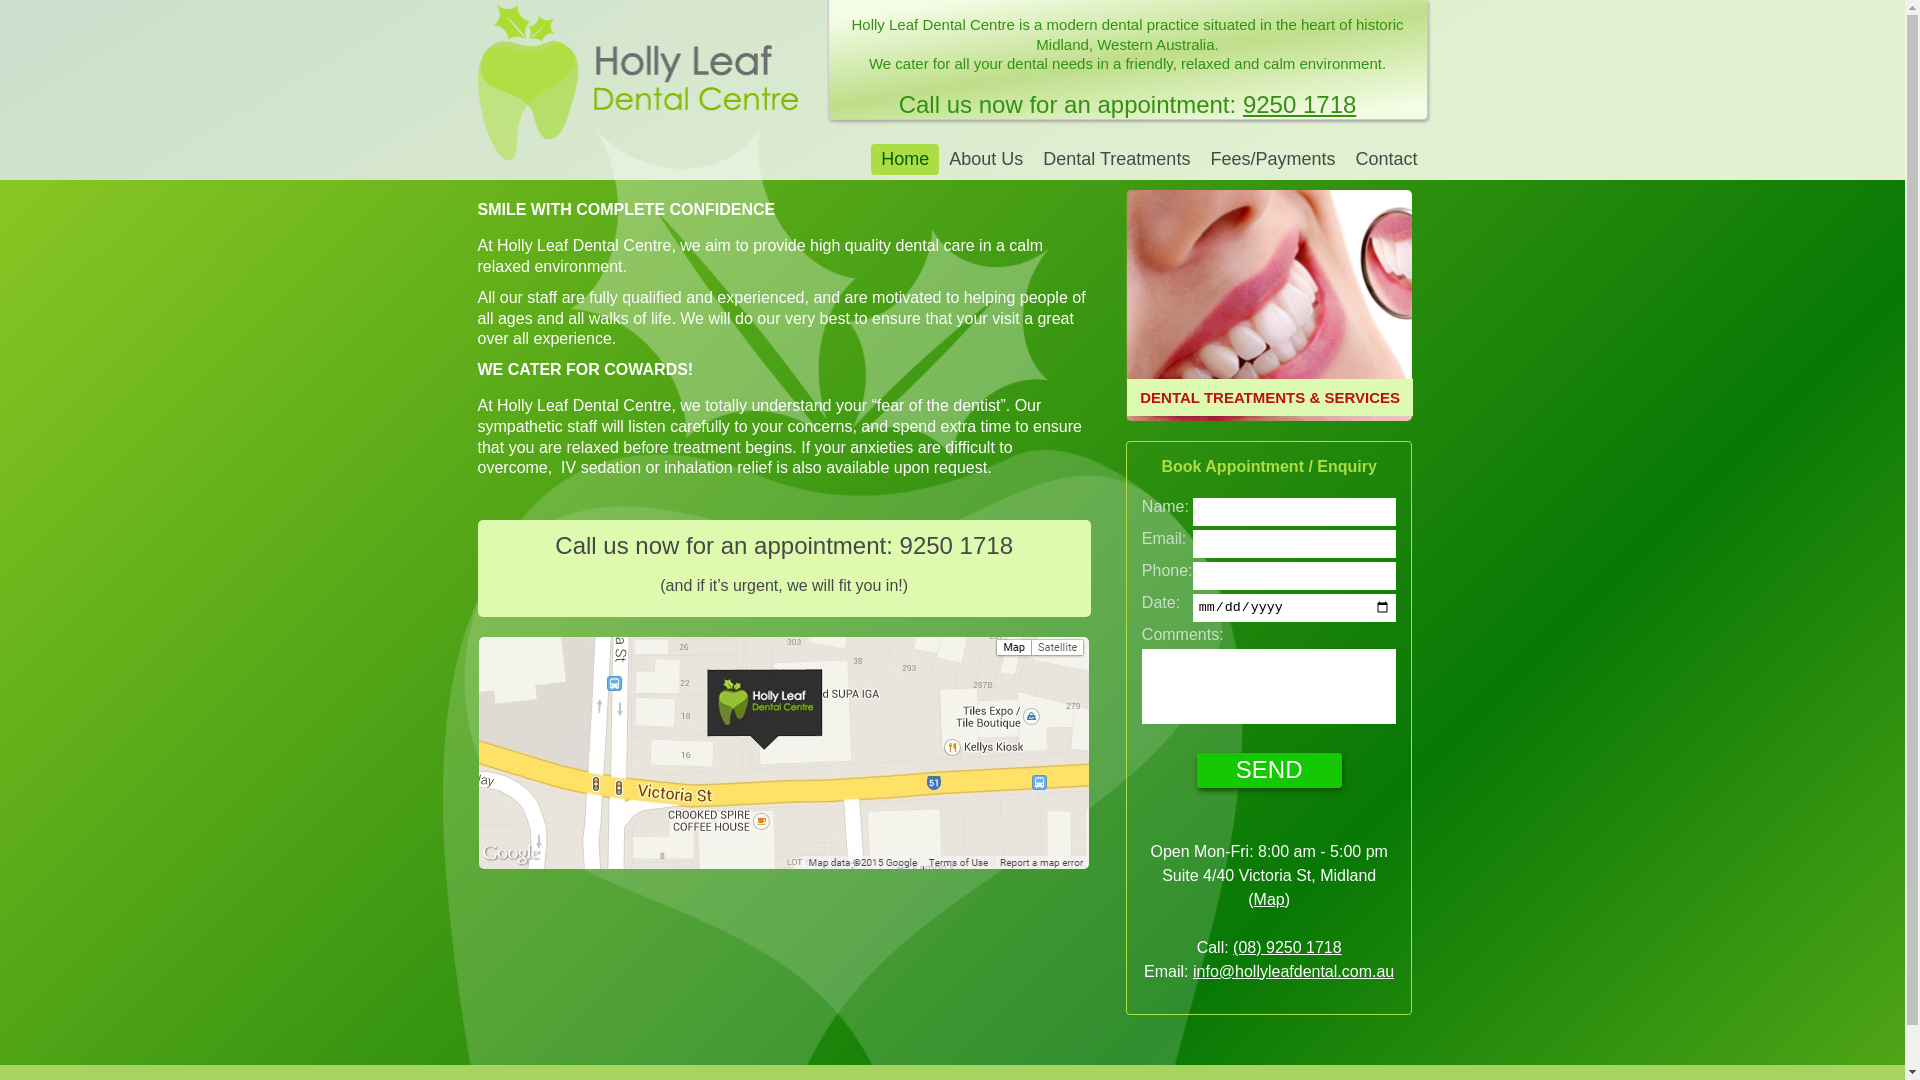  I want to click on DENTAL TREATMENTS & SERVICES, so click(1270, 305).